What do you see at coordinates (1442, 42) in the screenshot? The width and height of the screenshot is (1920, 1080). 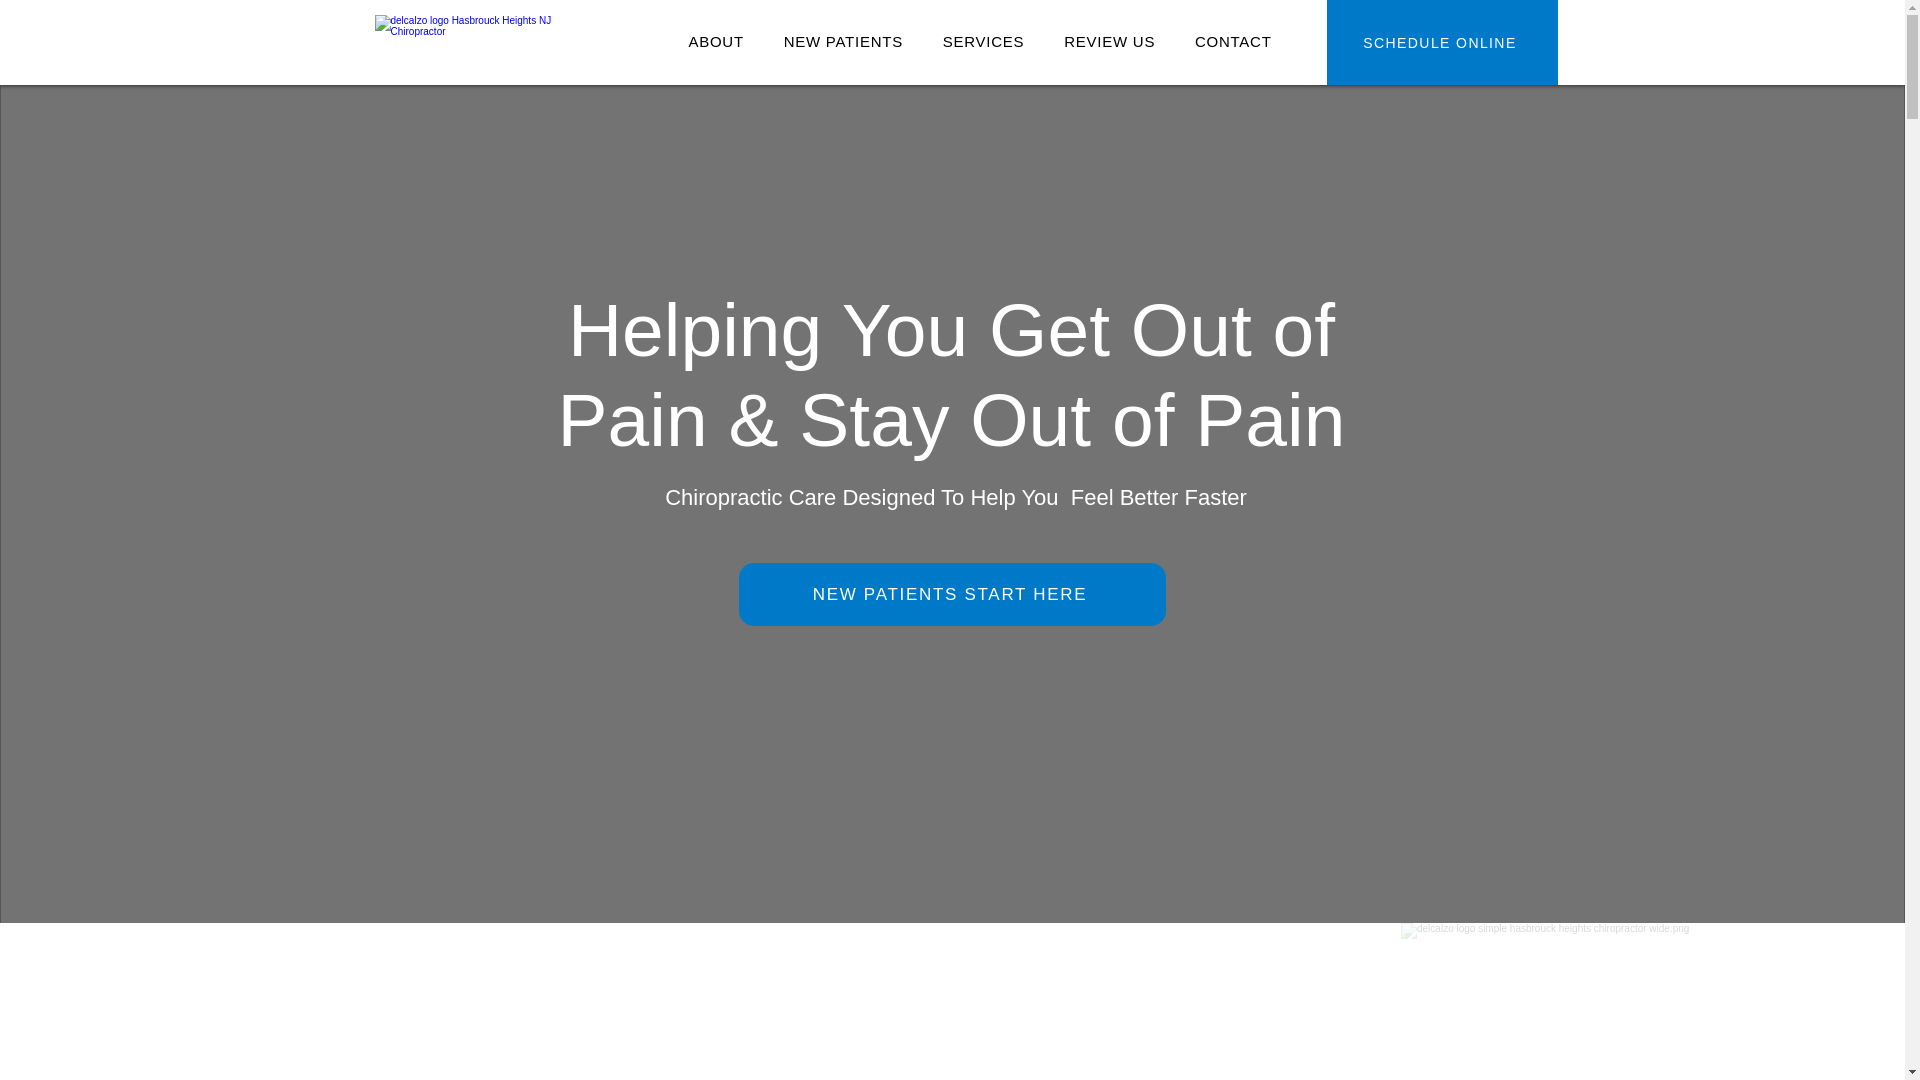 I see `SCHEDULE ONLINE` at bounding box center [1442, 42].